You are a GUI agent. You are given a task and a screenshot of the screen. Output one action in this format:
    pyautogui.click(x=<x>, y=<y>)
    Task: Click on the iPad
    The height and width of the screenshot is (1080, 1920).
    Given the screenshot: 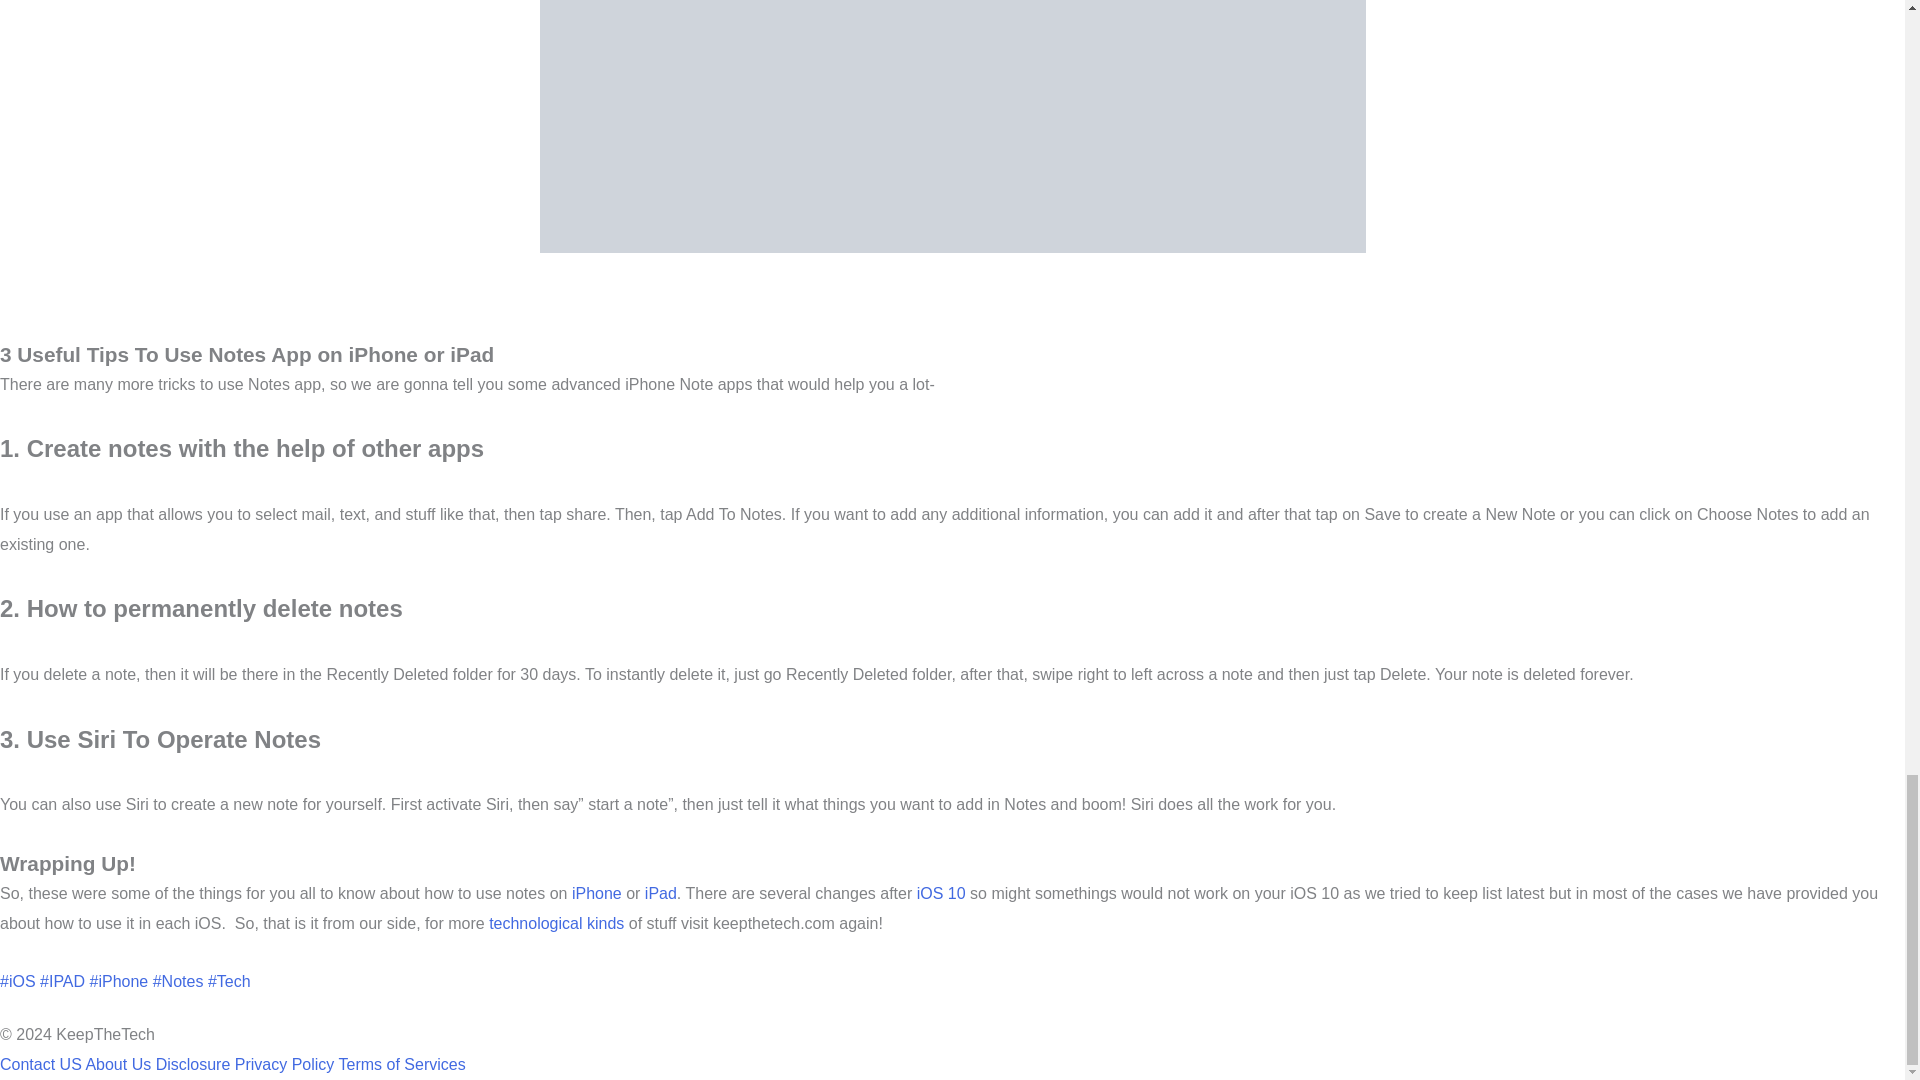 What is the action you would take?
    pyautogui.click(x=657, y=892)
    